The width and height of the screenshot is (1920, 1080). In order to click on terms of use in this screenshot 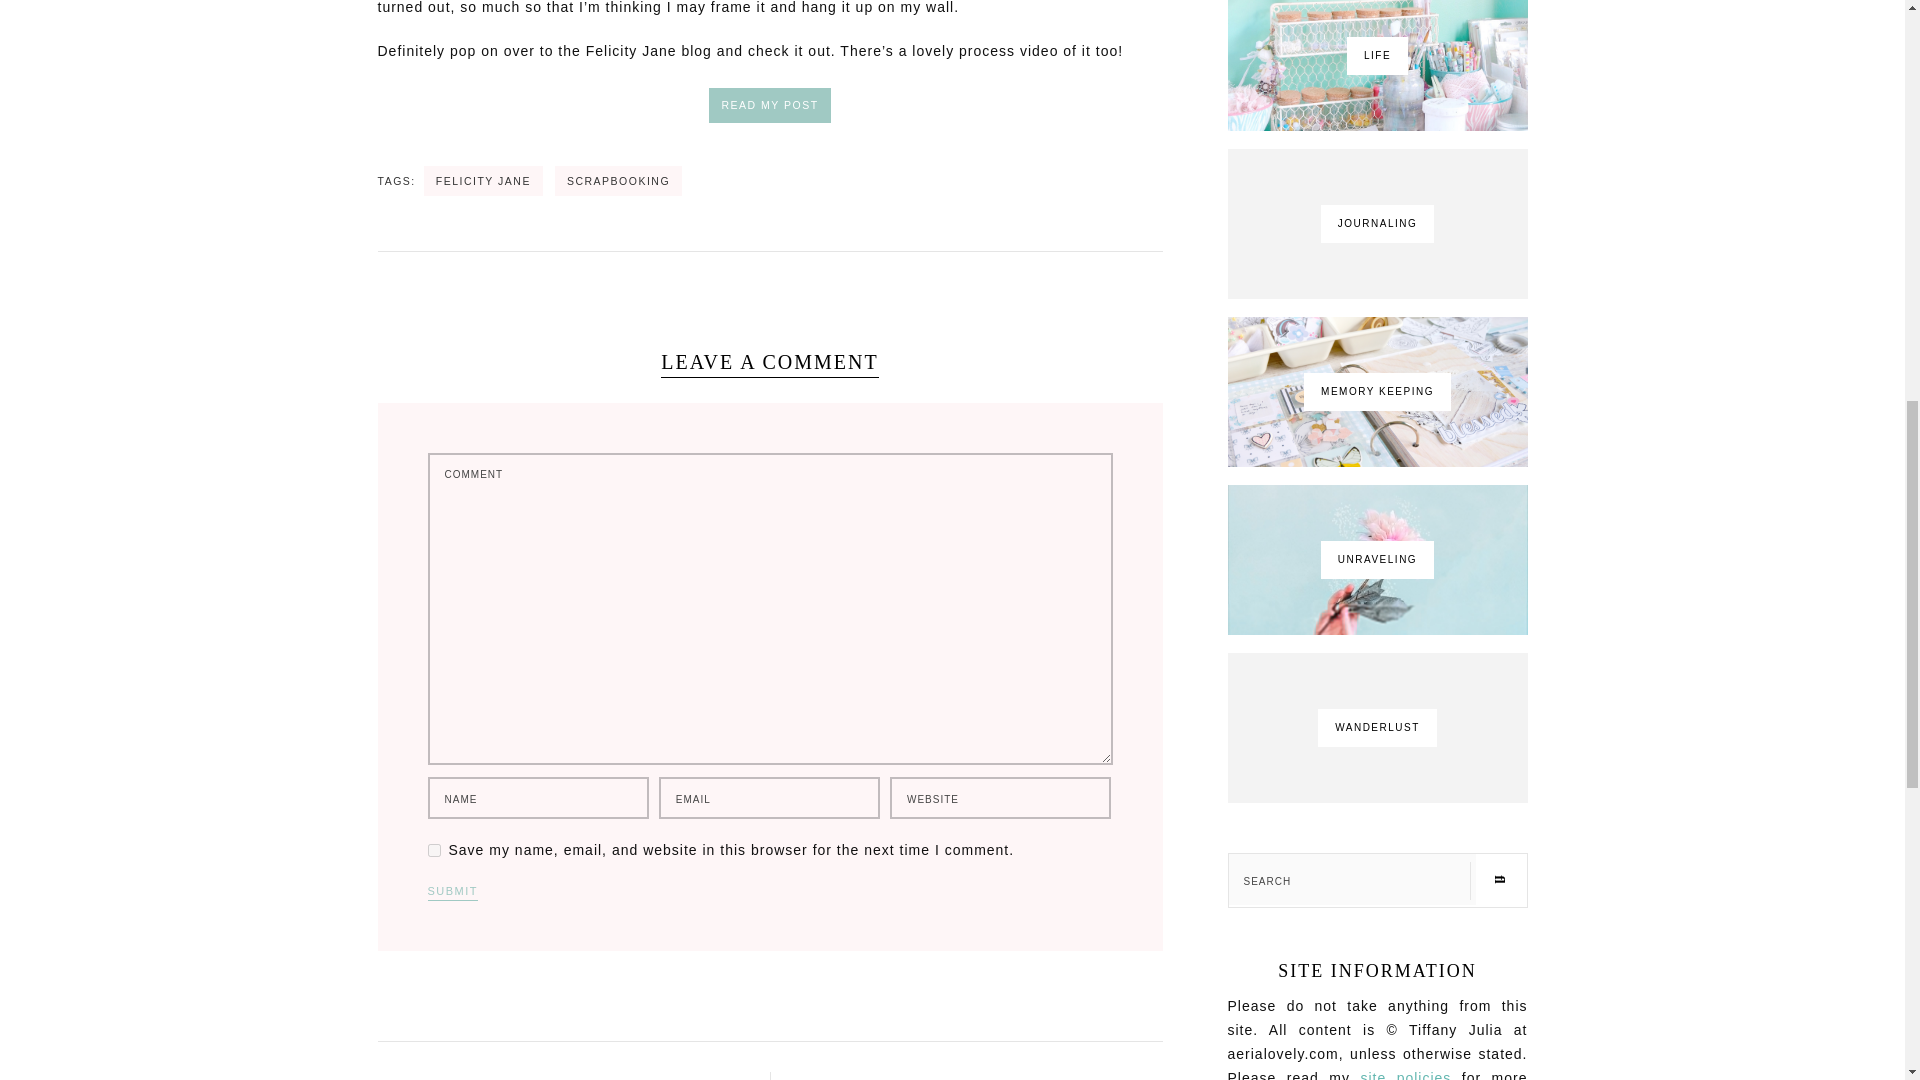, I will do `click(1405, 1075)`.